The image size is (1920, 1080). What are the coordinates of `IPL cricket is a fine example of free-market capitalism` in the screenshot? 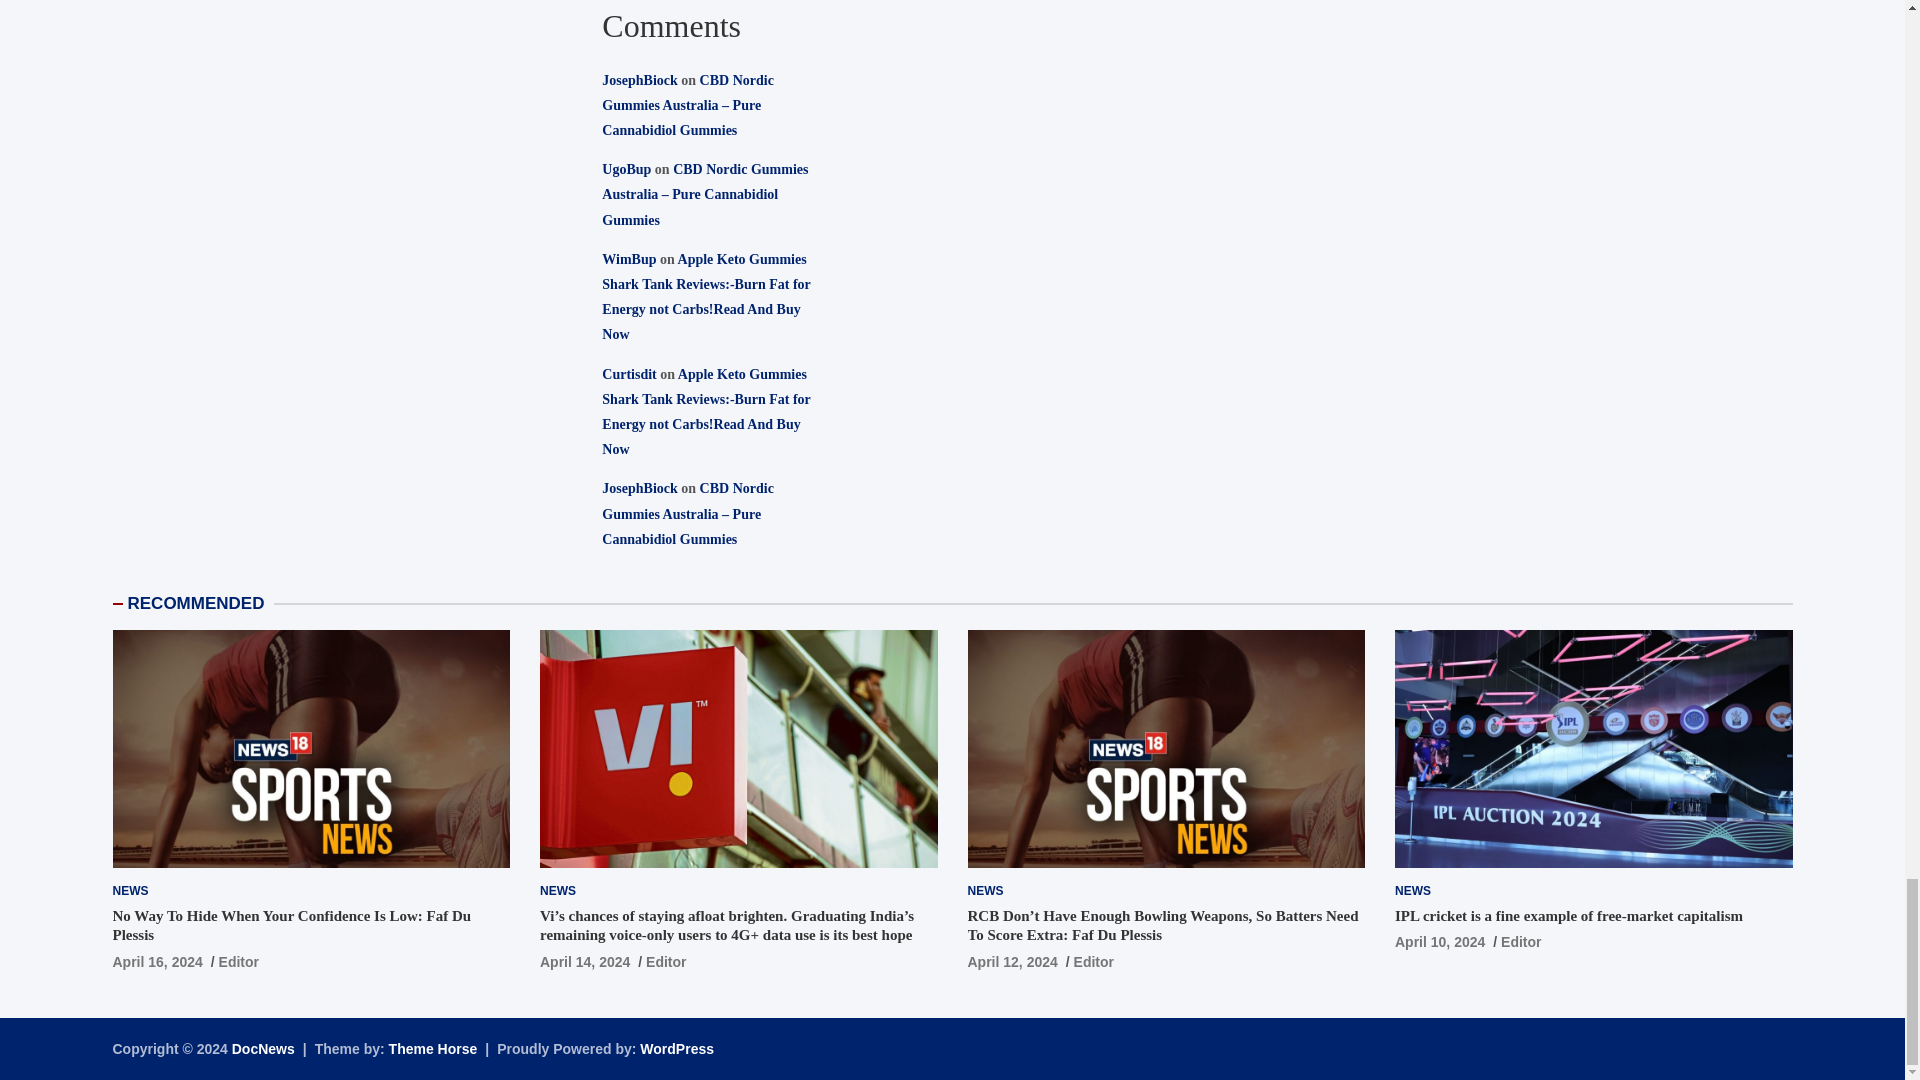 It's located at (1440, 942).